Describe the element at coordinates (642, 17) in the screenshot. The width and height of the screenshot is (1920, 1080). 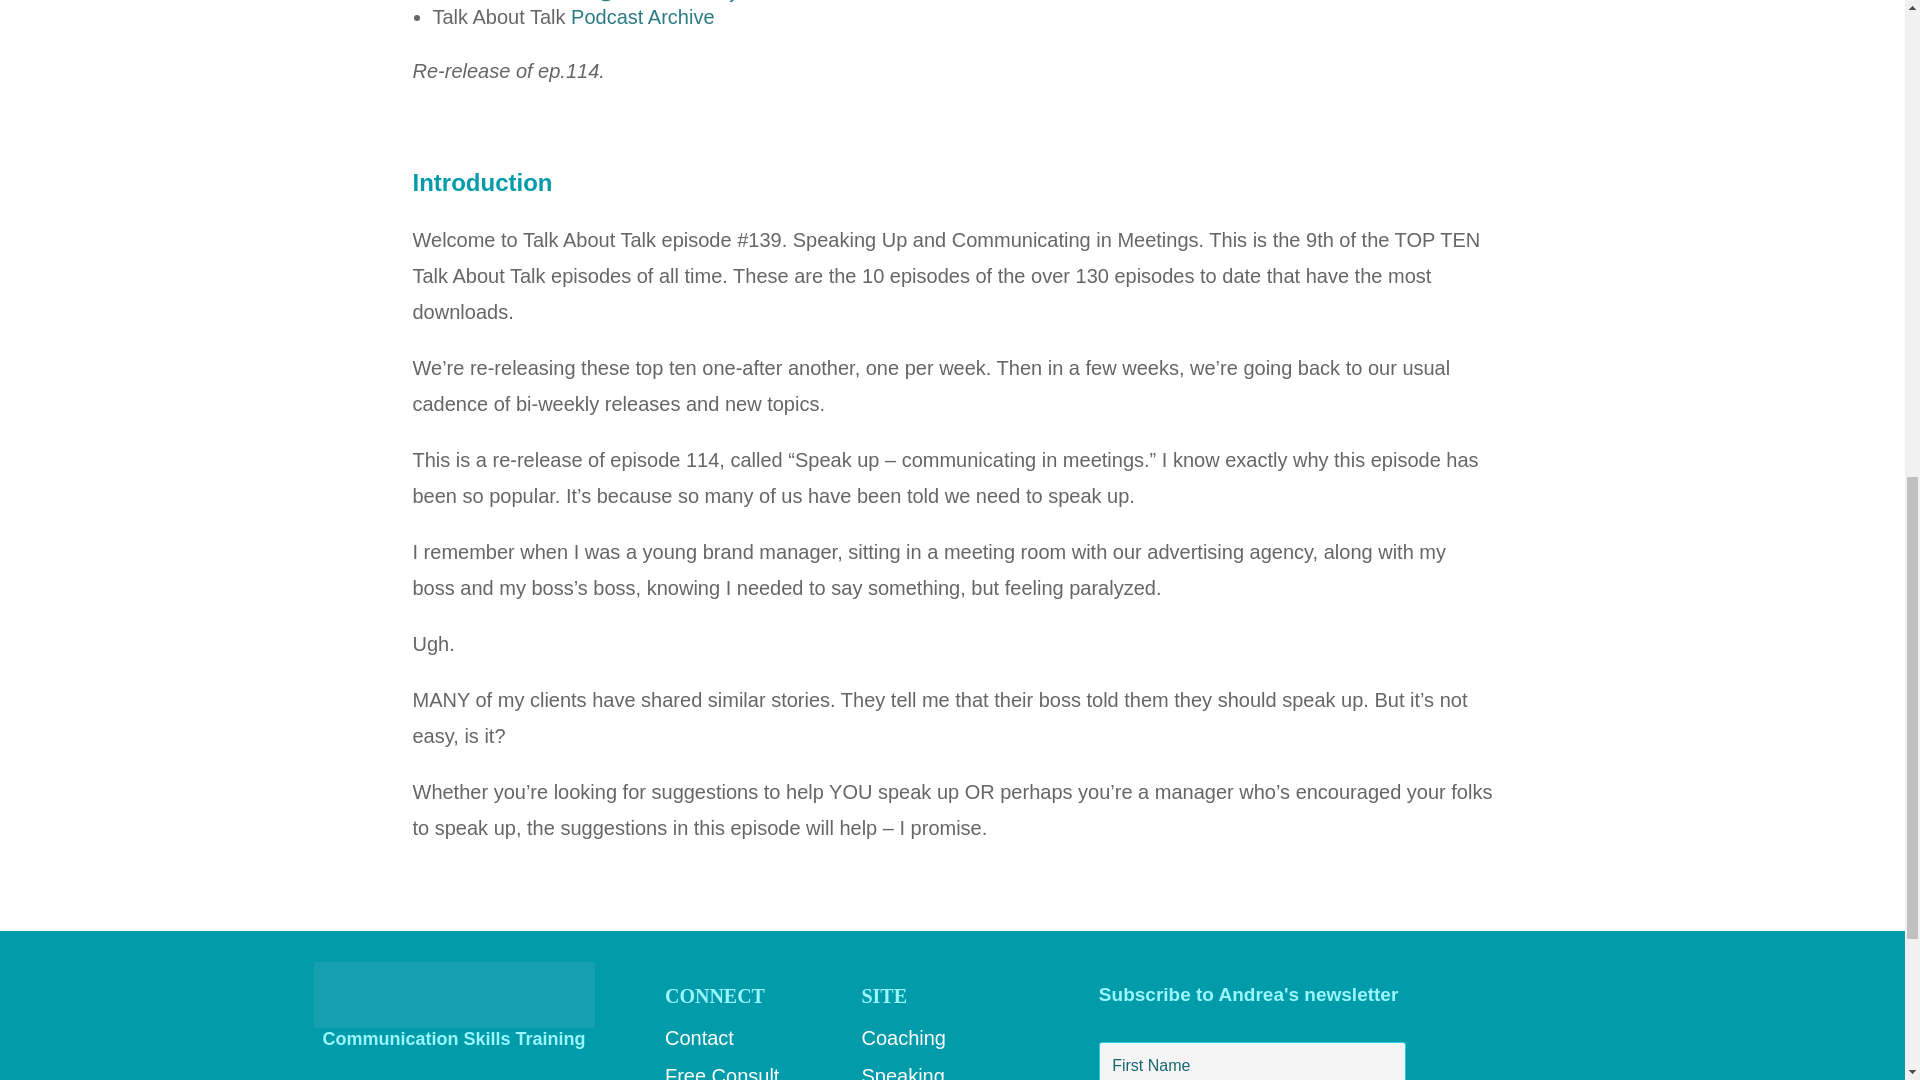
I see `Podcast Archive` at that location.